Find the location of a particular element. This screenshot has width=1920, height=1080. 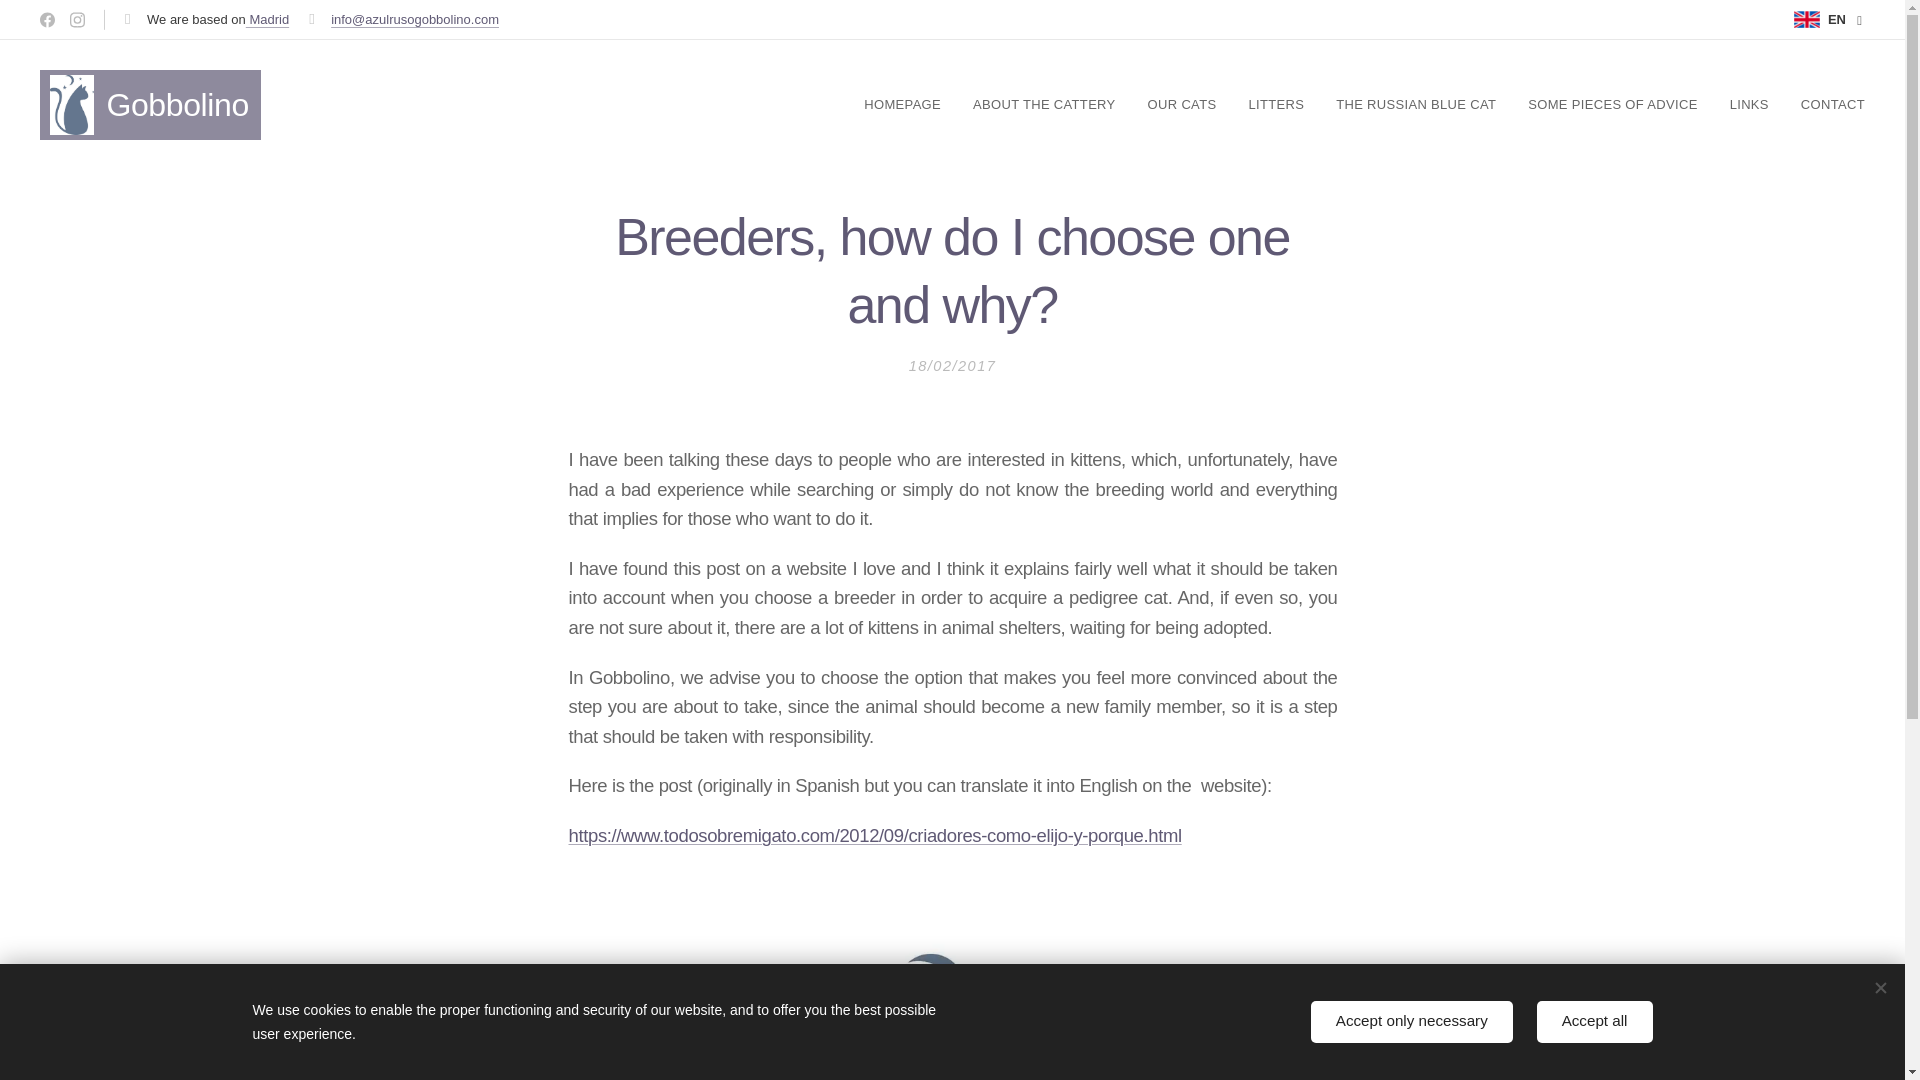

Madrid is located at coordinates (267, 19).